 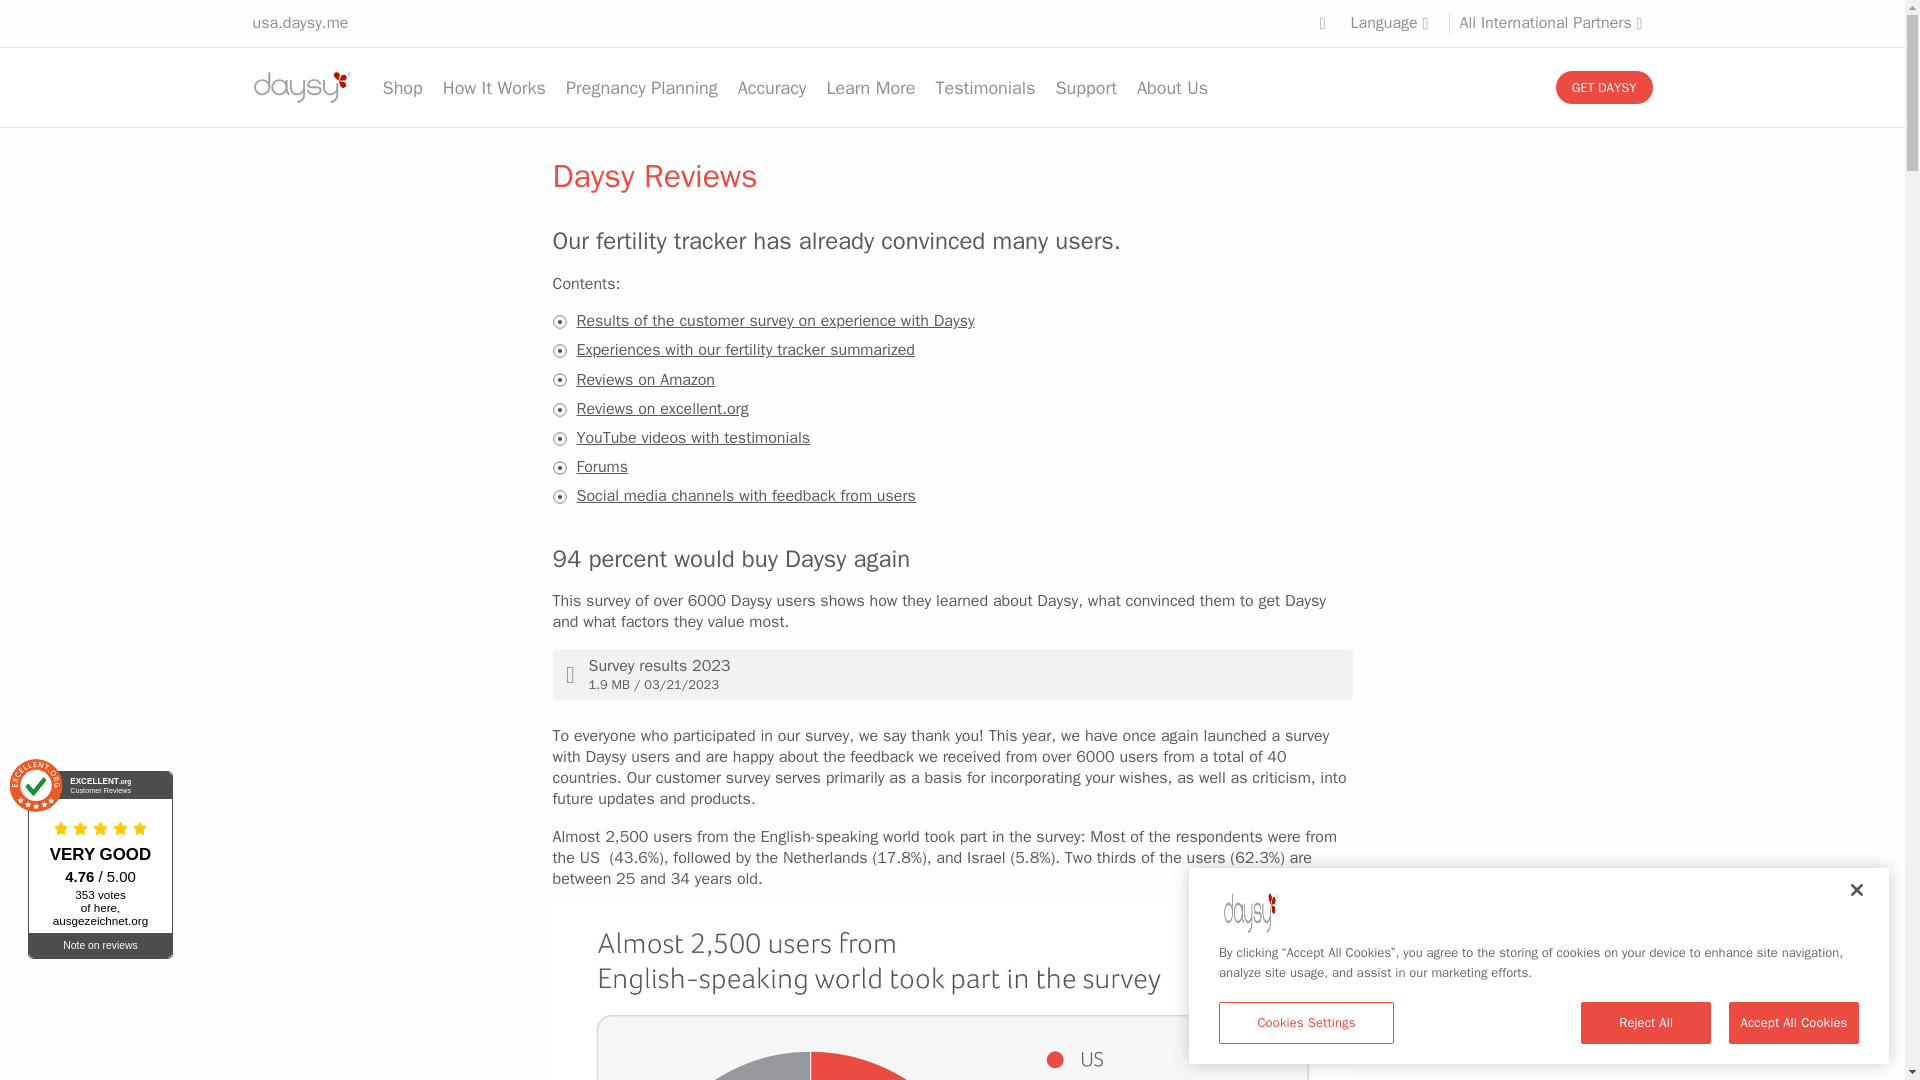 I want to click on How It Works, so click(x=494, y=88).